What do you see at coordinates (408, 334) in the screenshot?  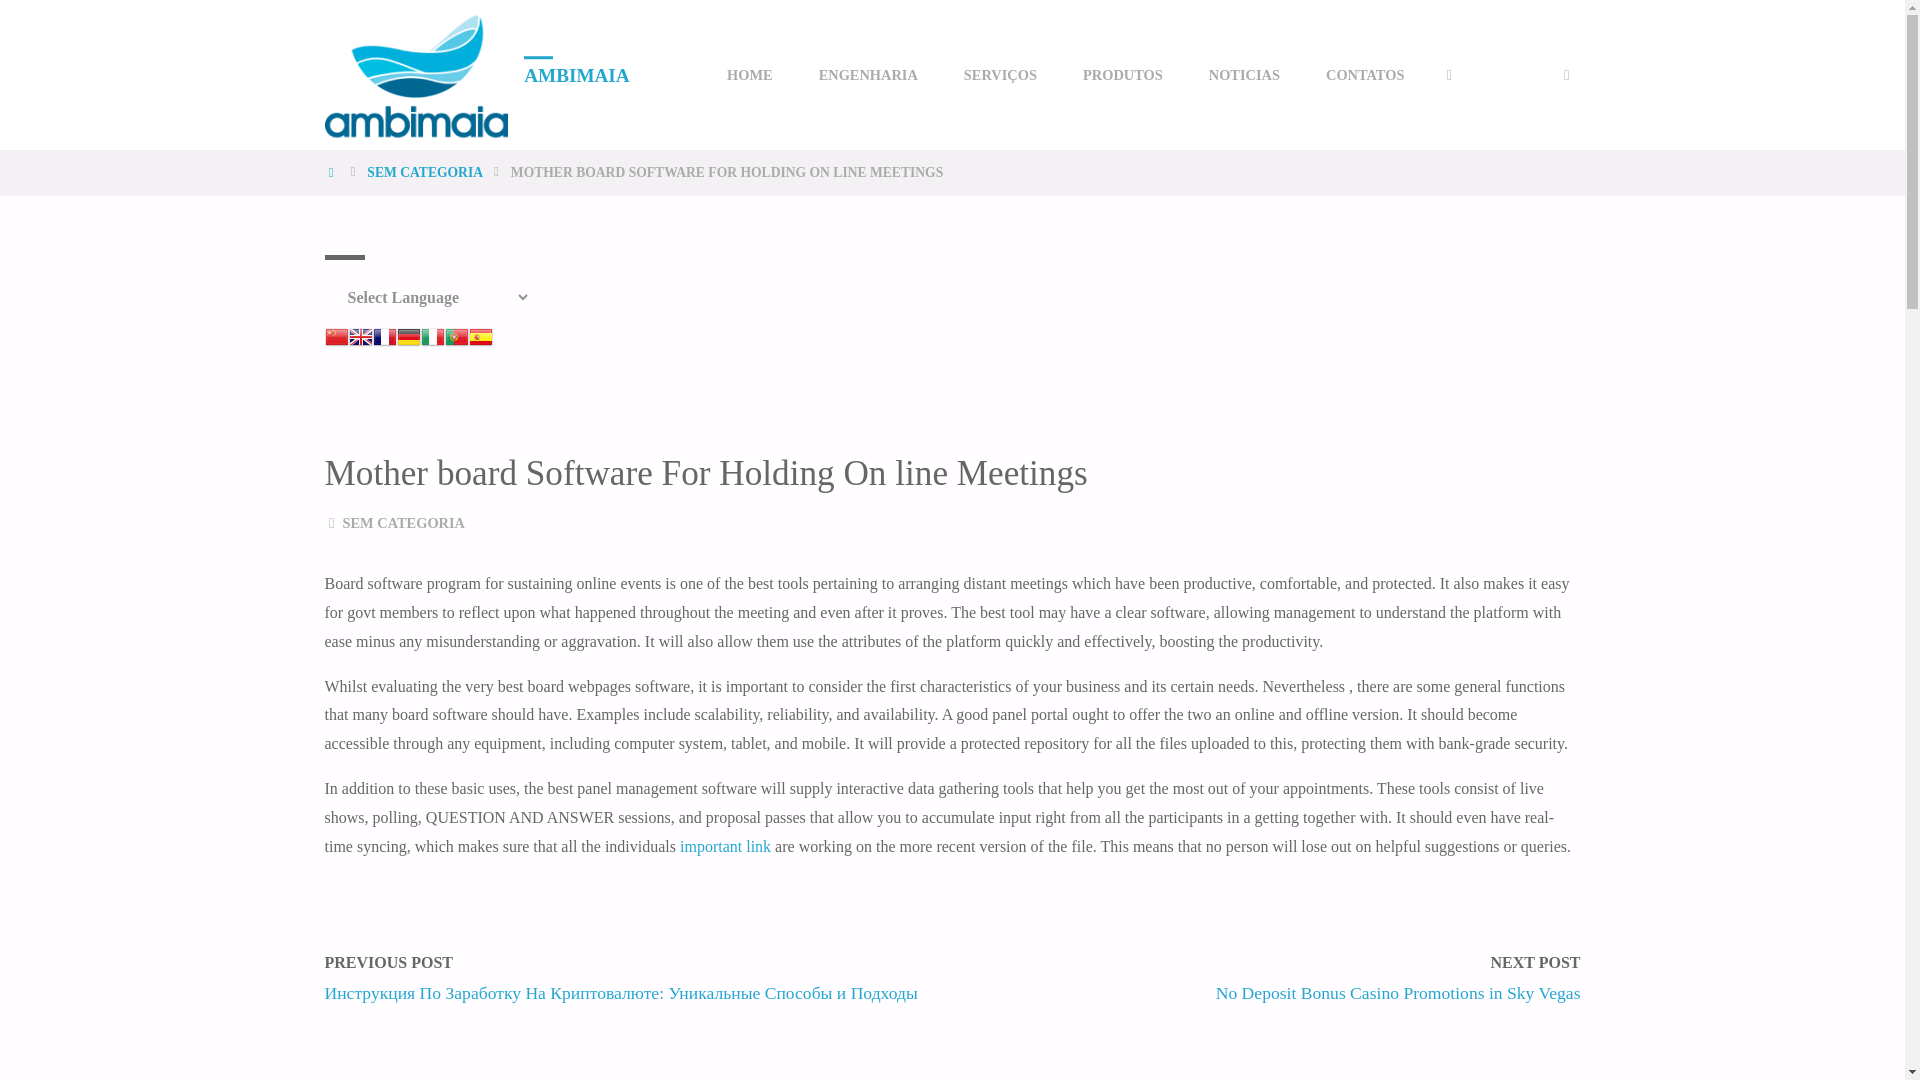 I see `German` at bounding box center [408, 334].